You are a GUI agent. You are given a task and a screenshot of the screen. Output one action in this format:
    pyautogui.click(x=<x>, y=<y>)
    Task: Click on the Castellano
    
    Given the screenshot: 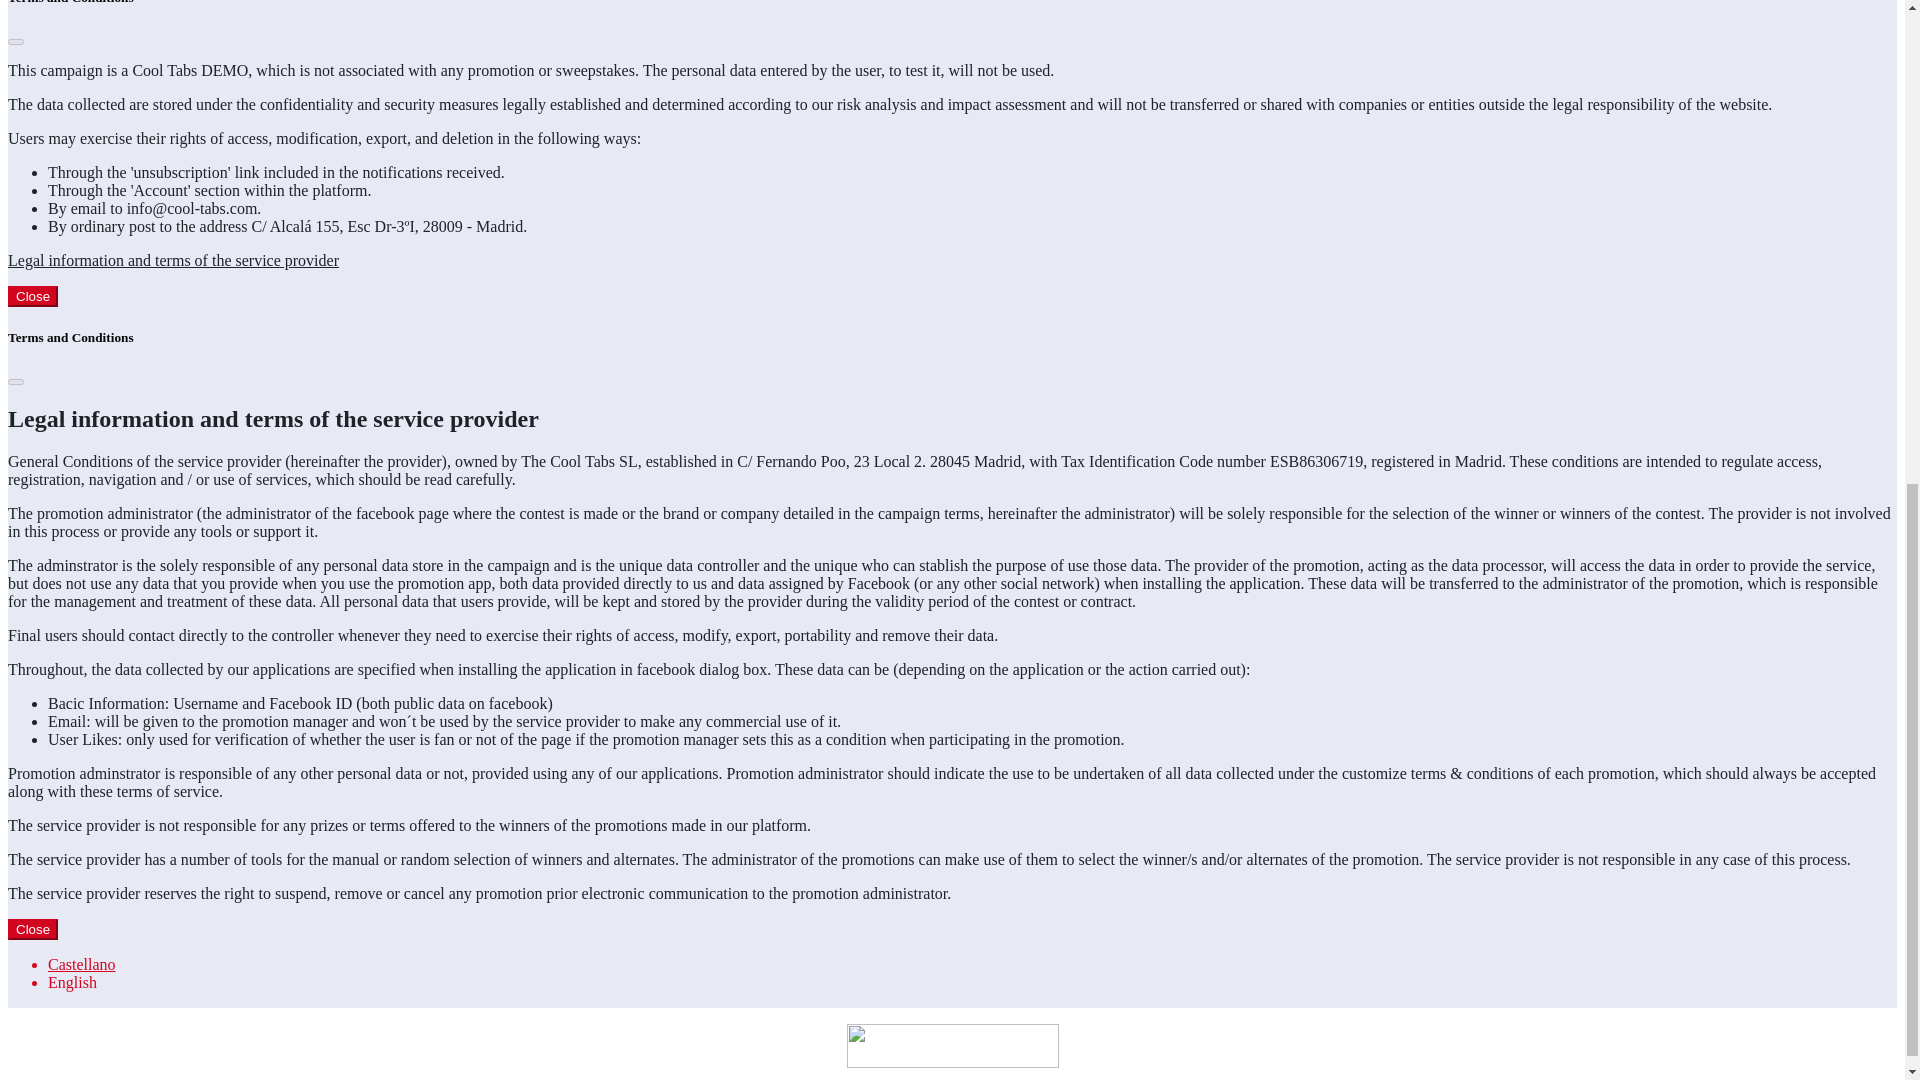 What is the action you would take?
    pyautogui.click(x=82, y=964)
    